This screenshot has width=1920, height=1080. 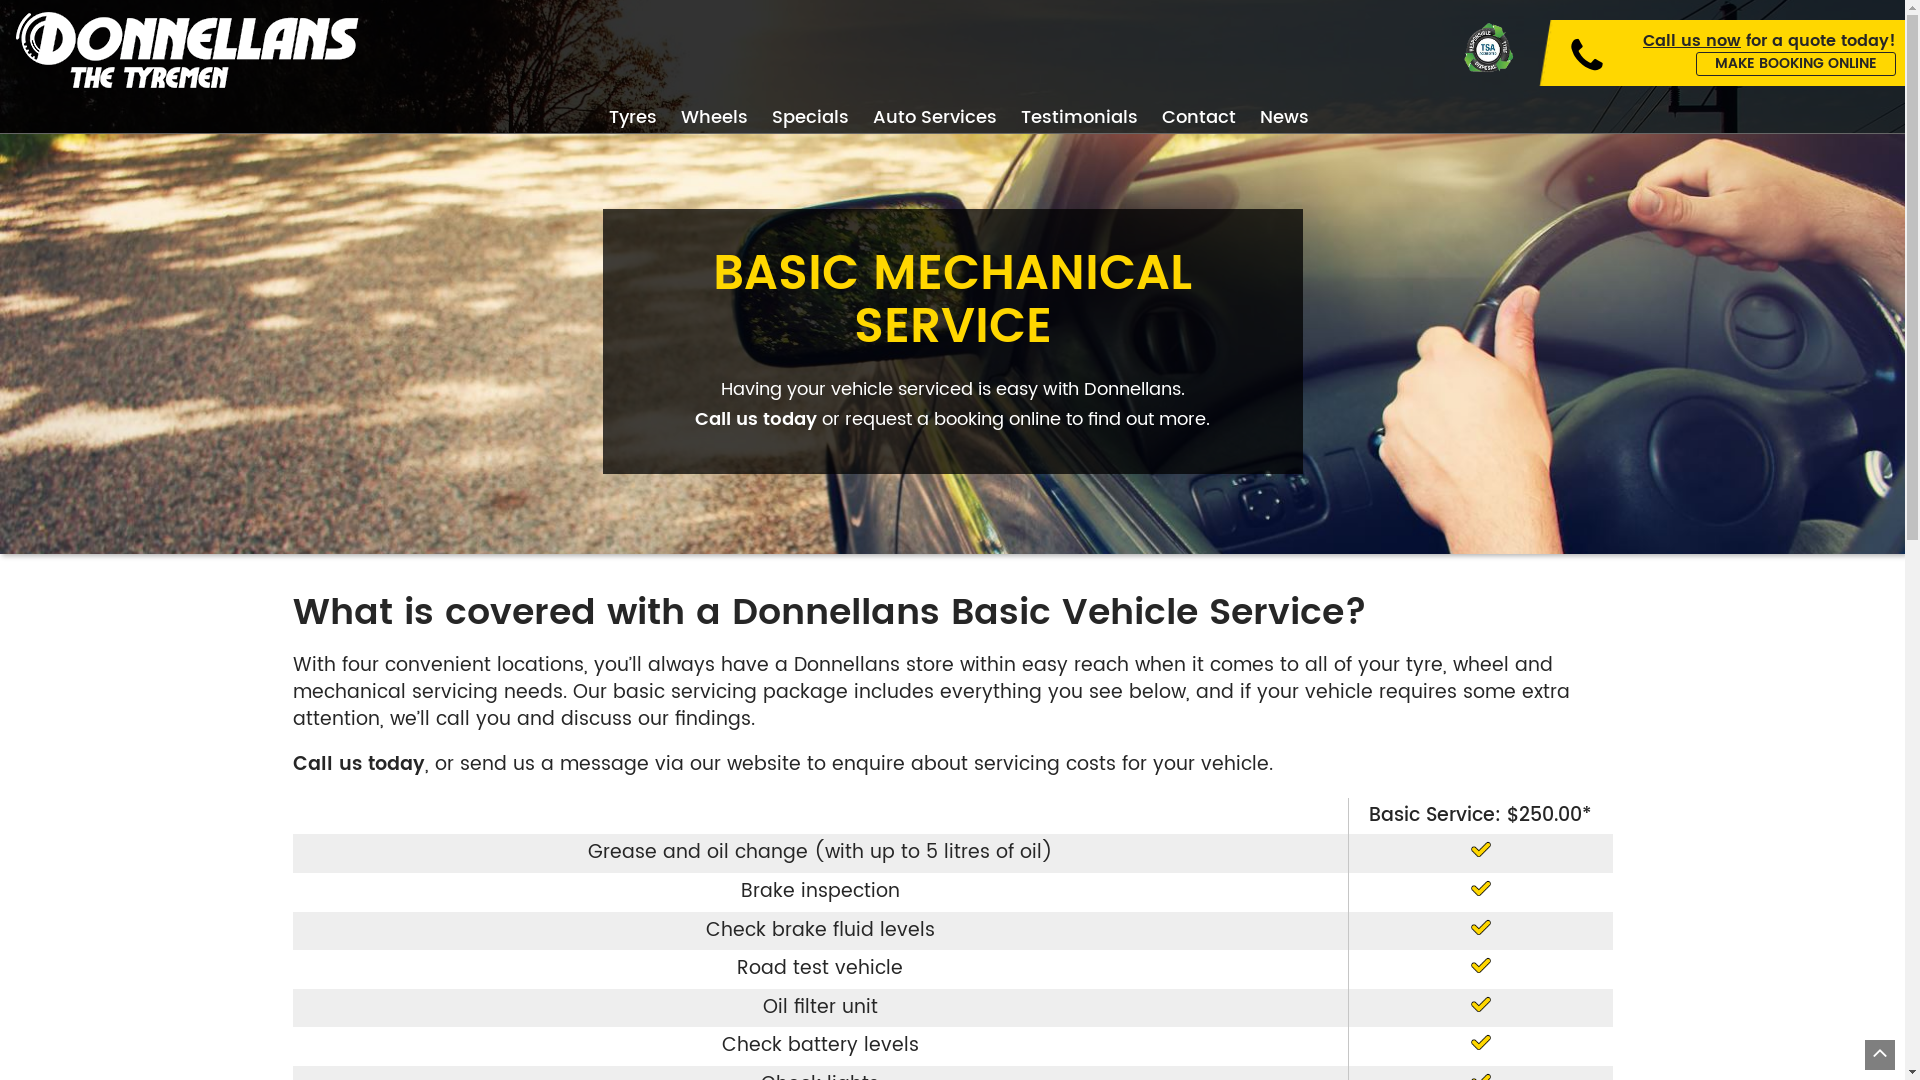 What do you see at coordinates (1796, 64) in the screenshot?
I see `MAKE BOOKING ONLINE` at bounding box center [1796, 64].